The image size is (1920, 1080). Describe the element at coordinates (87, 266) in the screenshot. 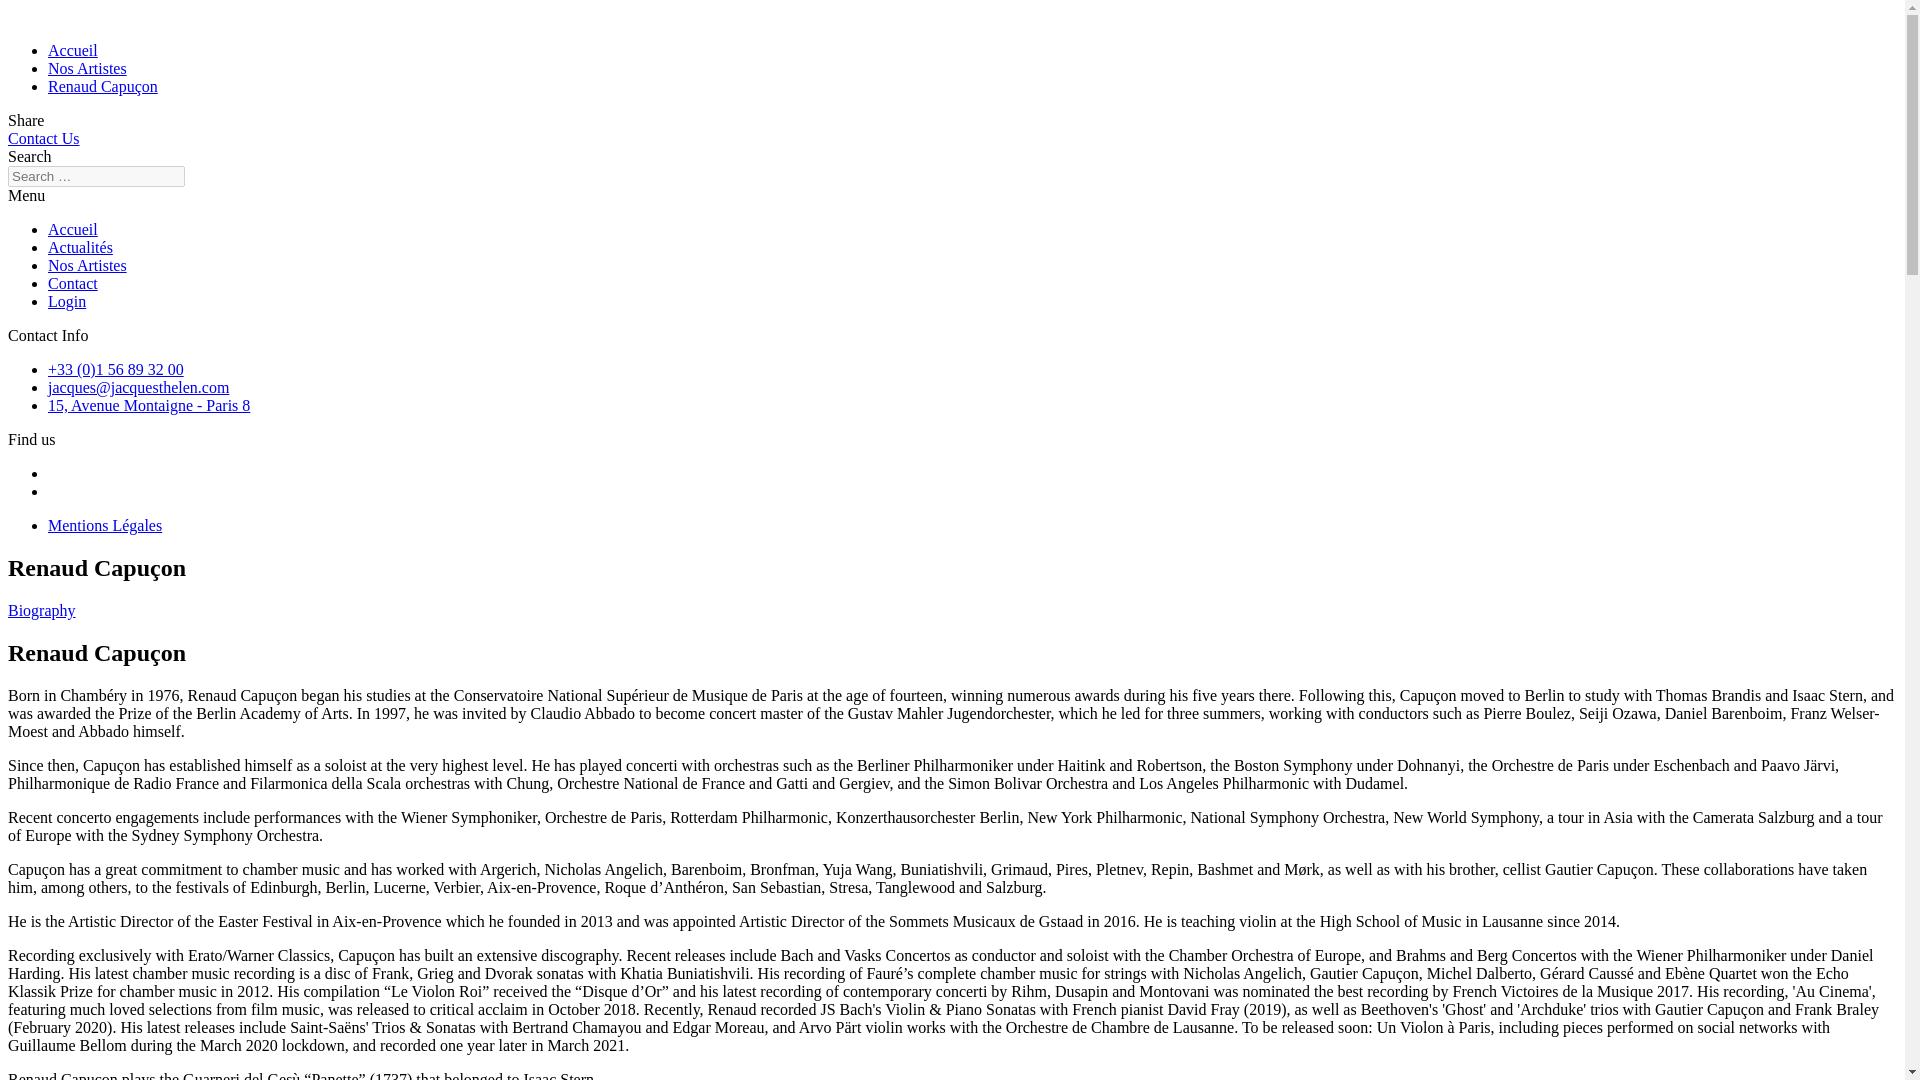

I see `Nos Artistes` at that location.